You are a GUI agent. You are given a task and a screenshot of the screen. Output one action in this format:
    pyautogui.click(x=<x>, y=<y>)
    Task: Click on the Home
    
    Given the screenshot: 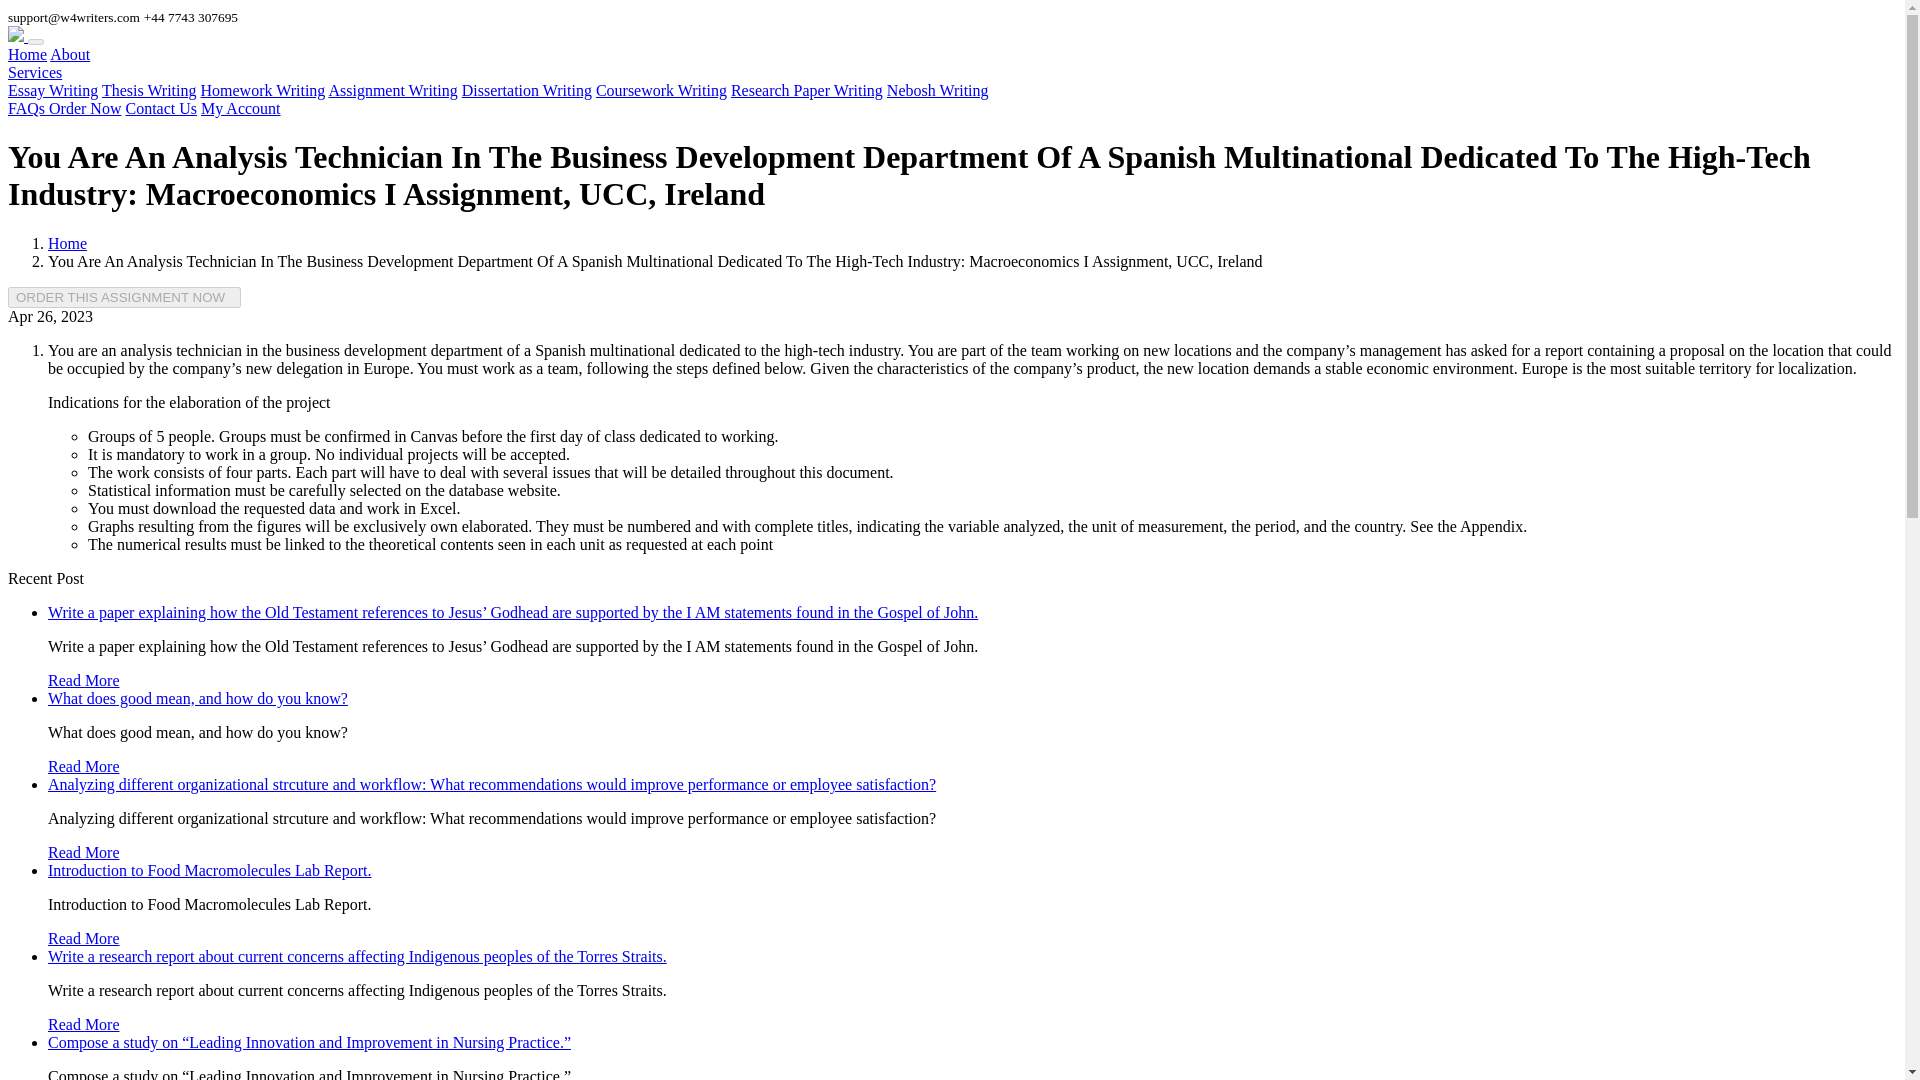 What is the action you would take?
    pyautogui.click(x=67, y=243)
    